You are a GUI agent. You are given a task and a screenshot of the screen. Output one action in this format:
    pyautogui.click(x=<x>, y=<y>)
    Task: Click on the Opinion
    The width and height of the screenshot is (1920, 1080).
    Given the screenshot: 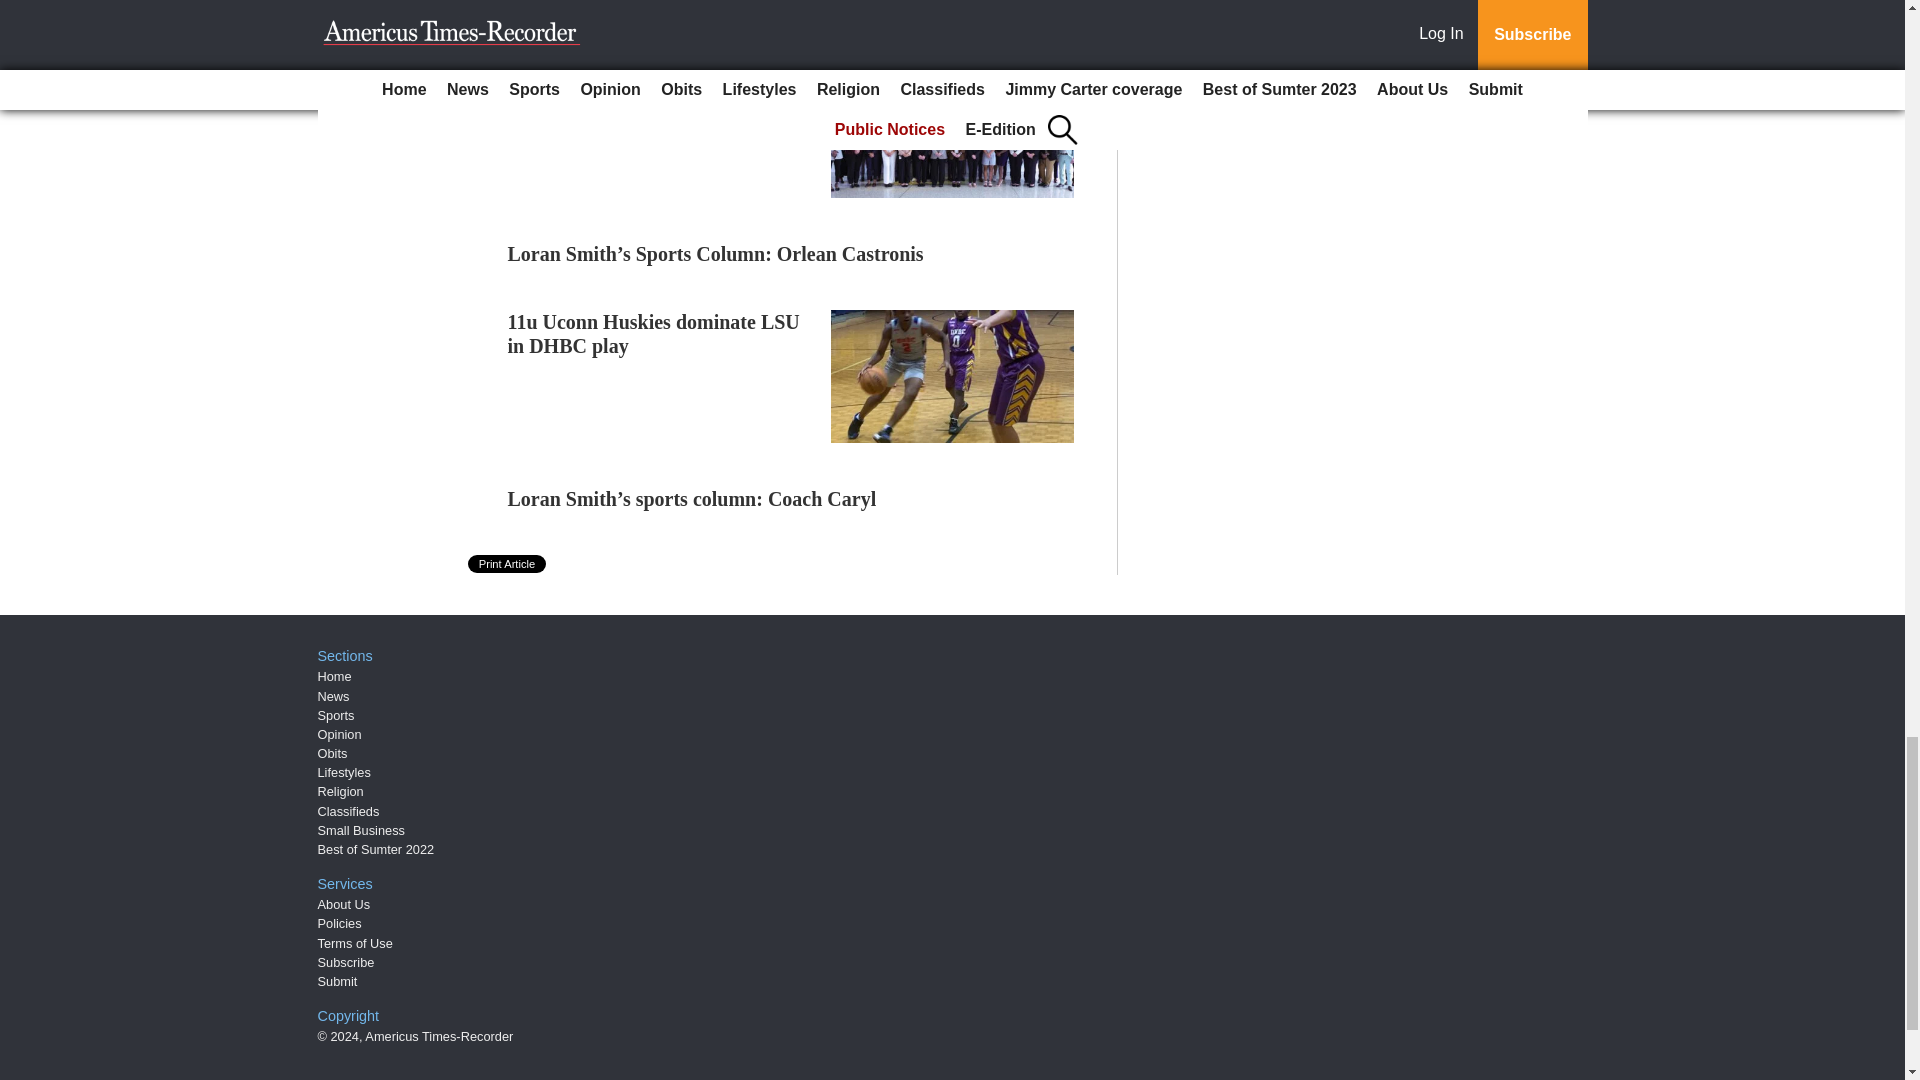 What is the action you would take?
    pyautogui.click(x=340, y=734)
    